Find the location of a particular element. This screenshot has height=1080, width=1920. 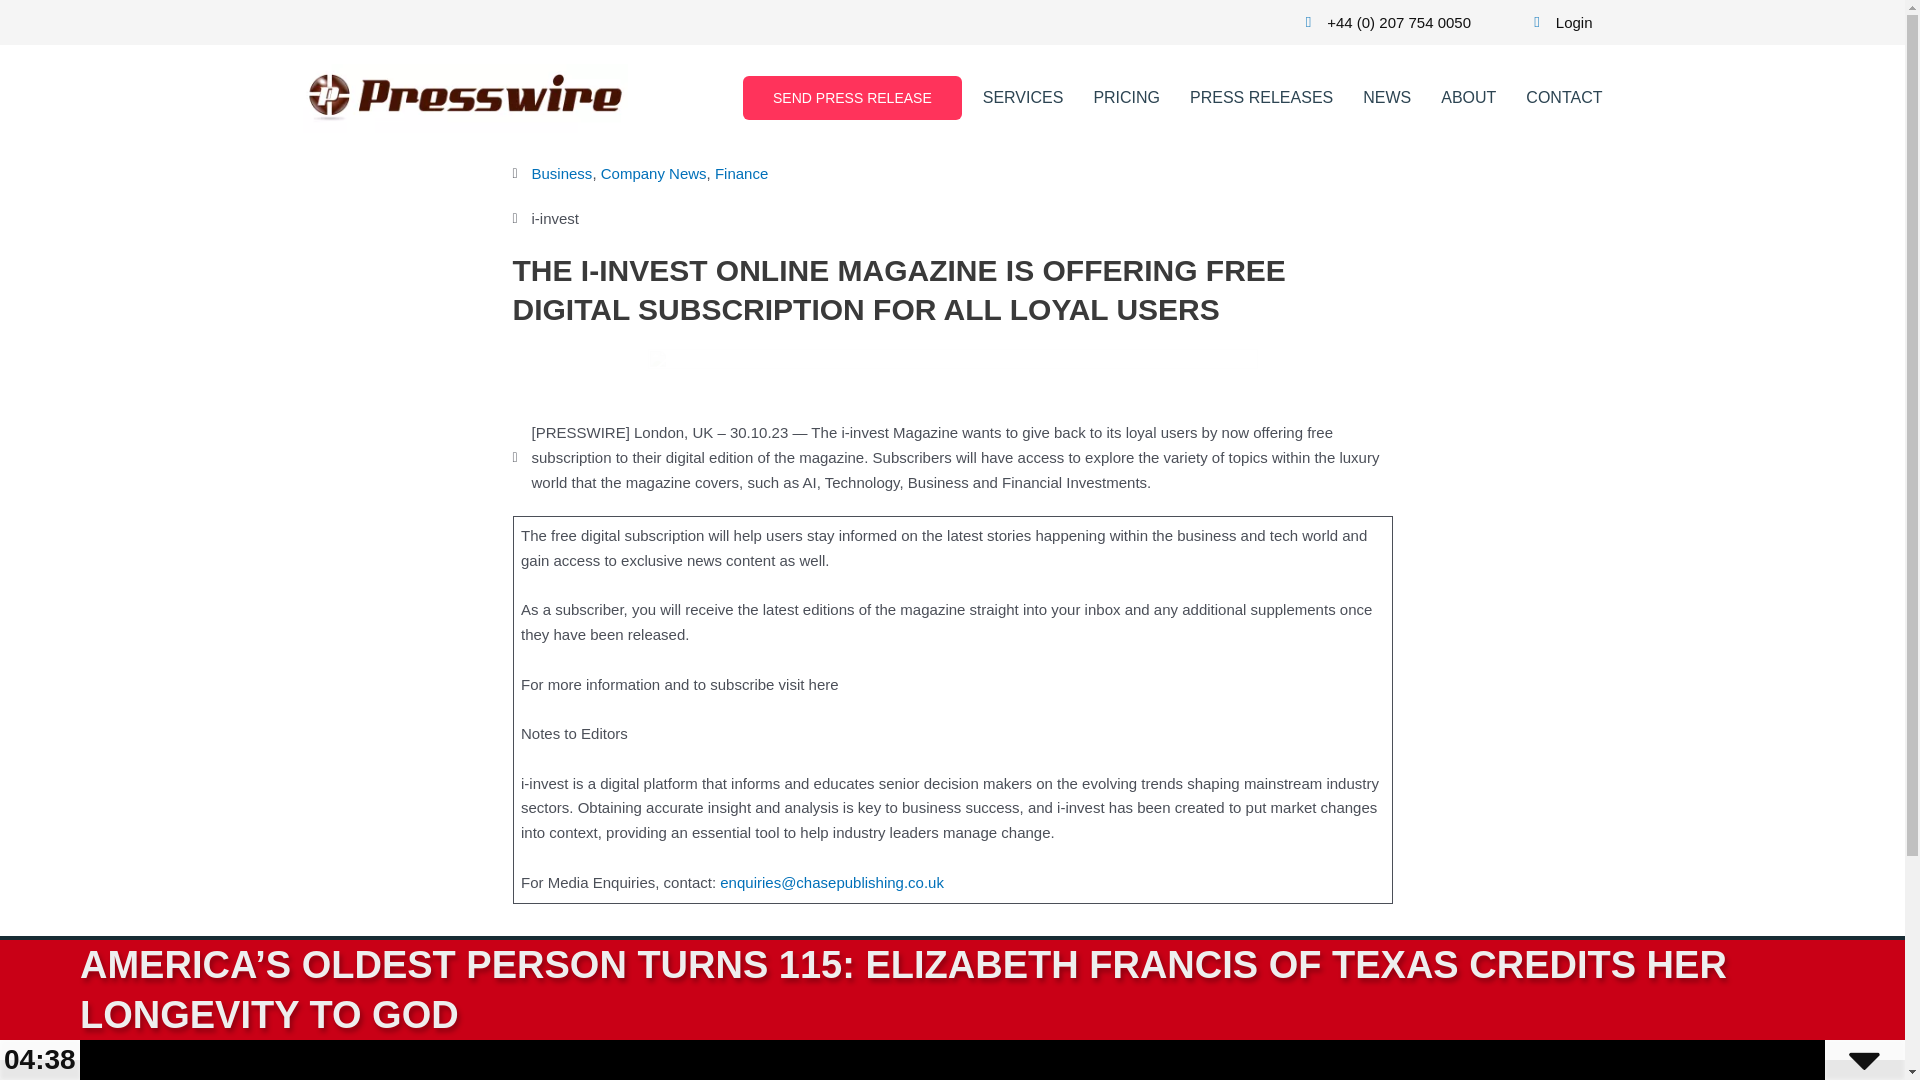

ABOUT is located at coordinates (1128, 990).